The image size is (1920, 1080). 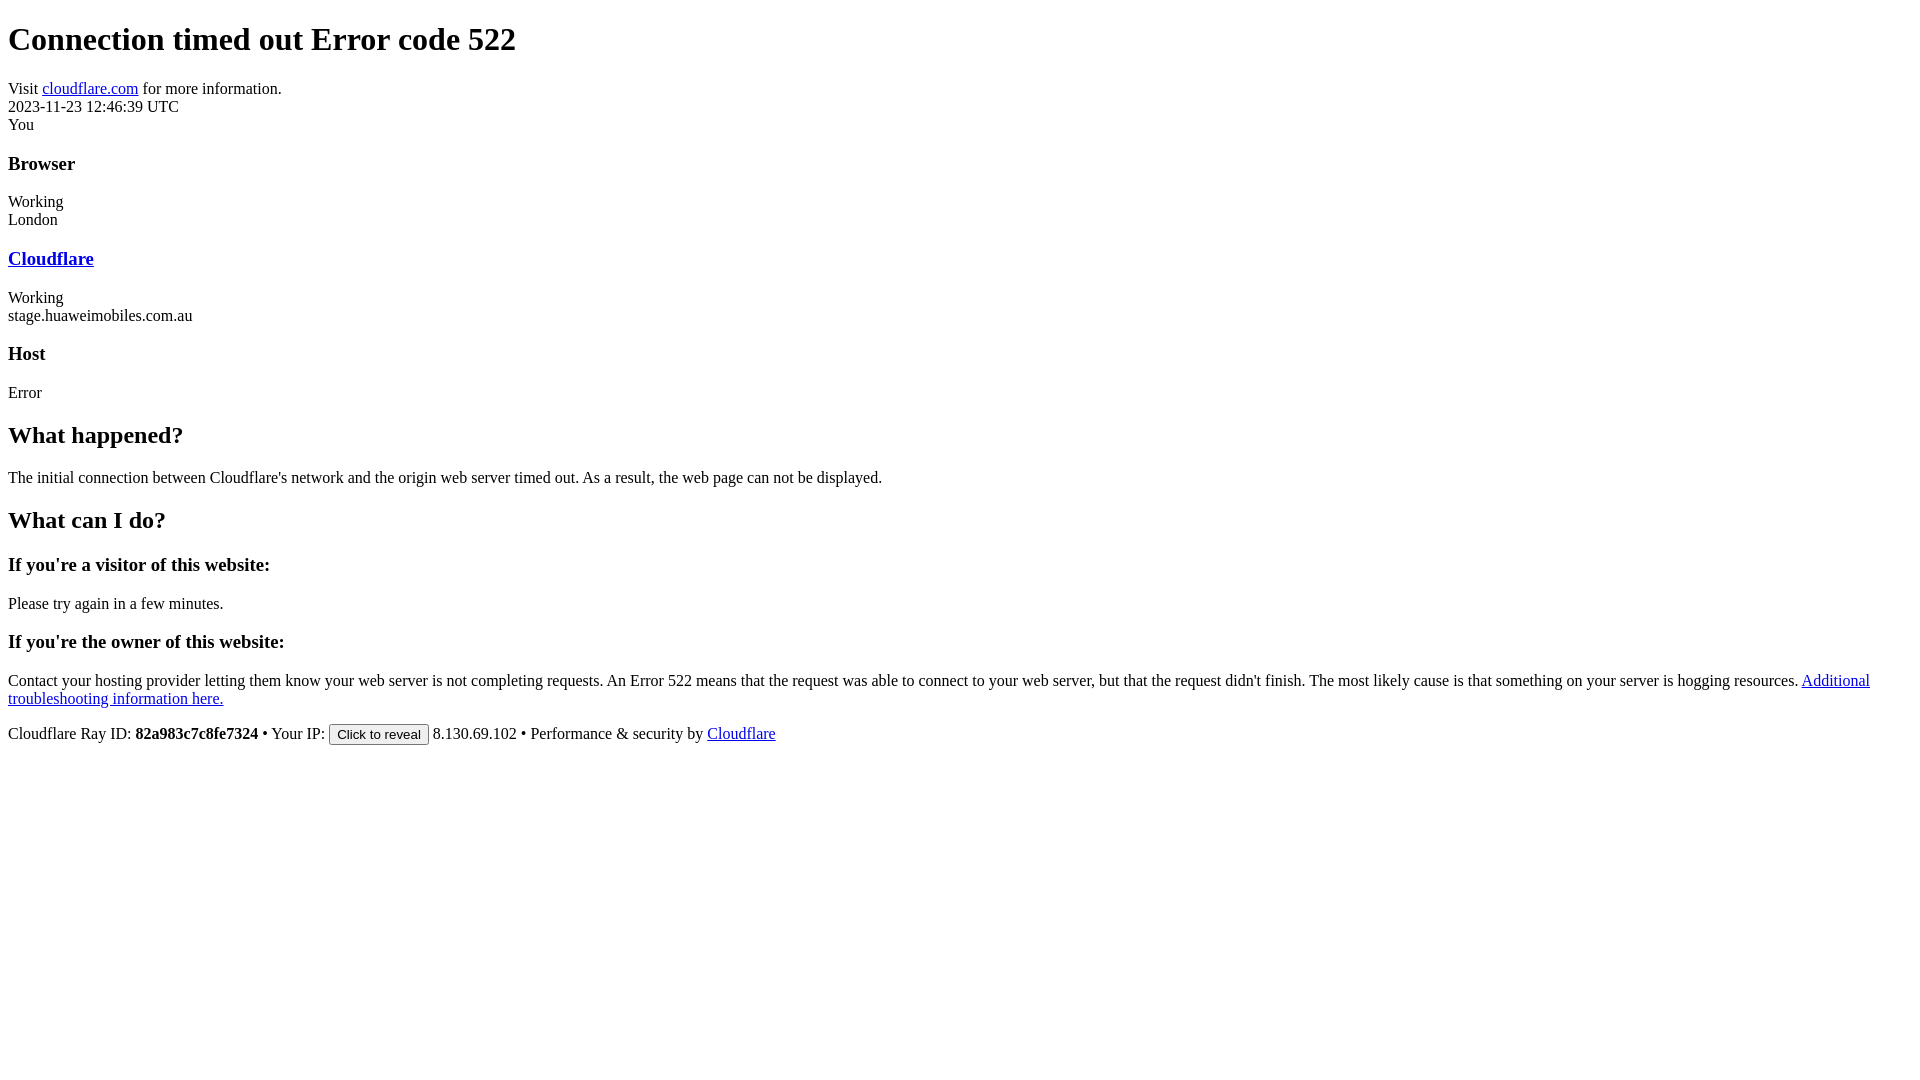 I want to click on cloudflare.com, so click(x=90, y=88).